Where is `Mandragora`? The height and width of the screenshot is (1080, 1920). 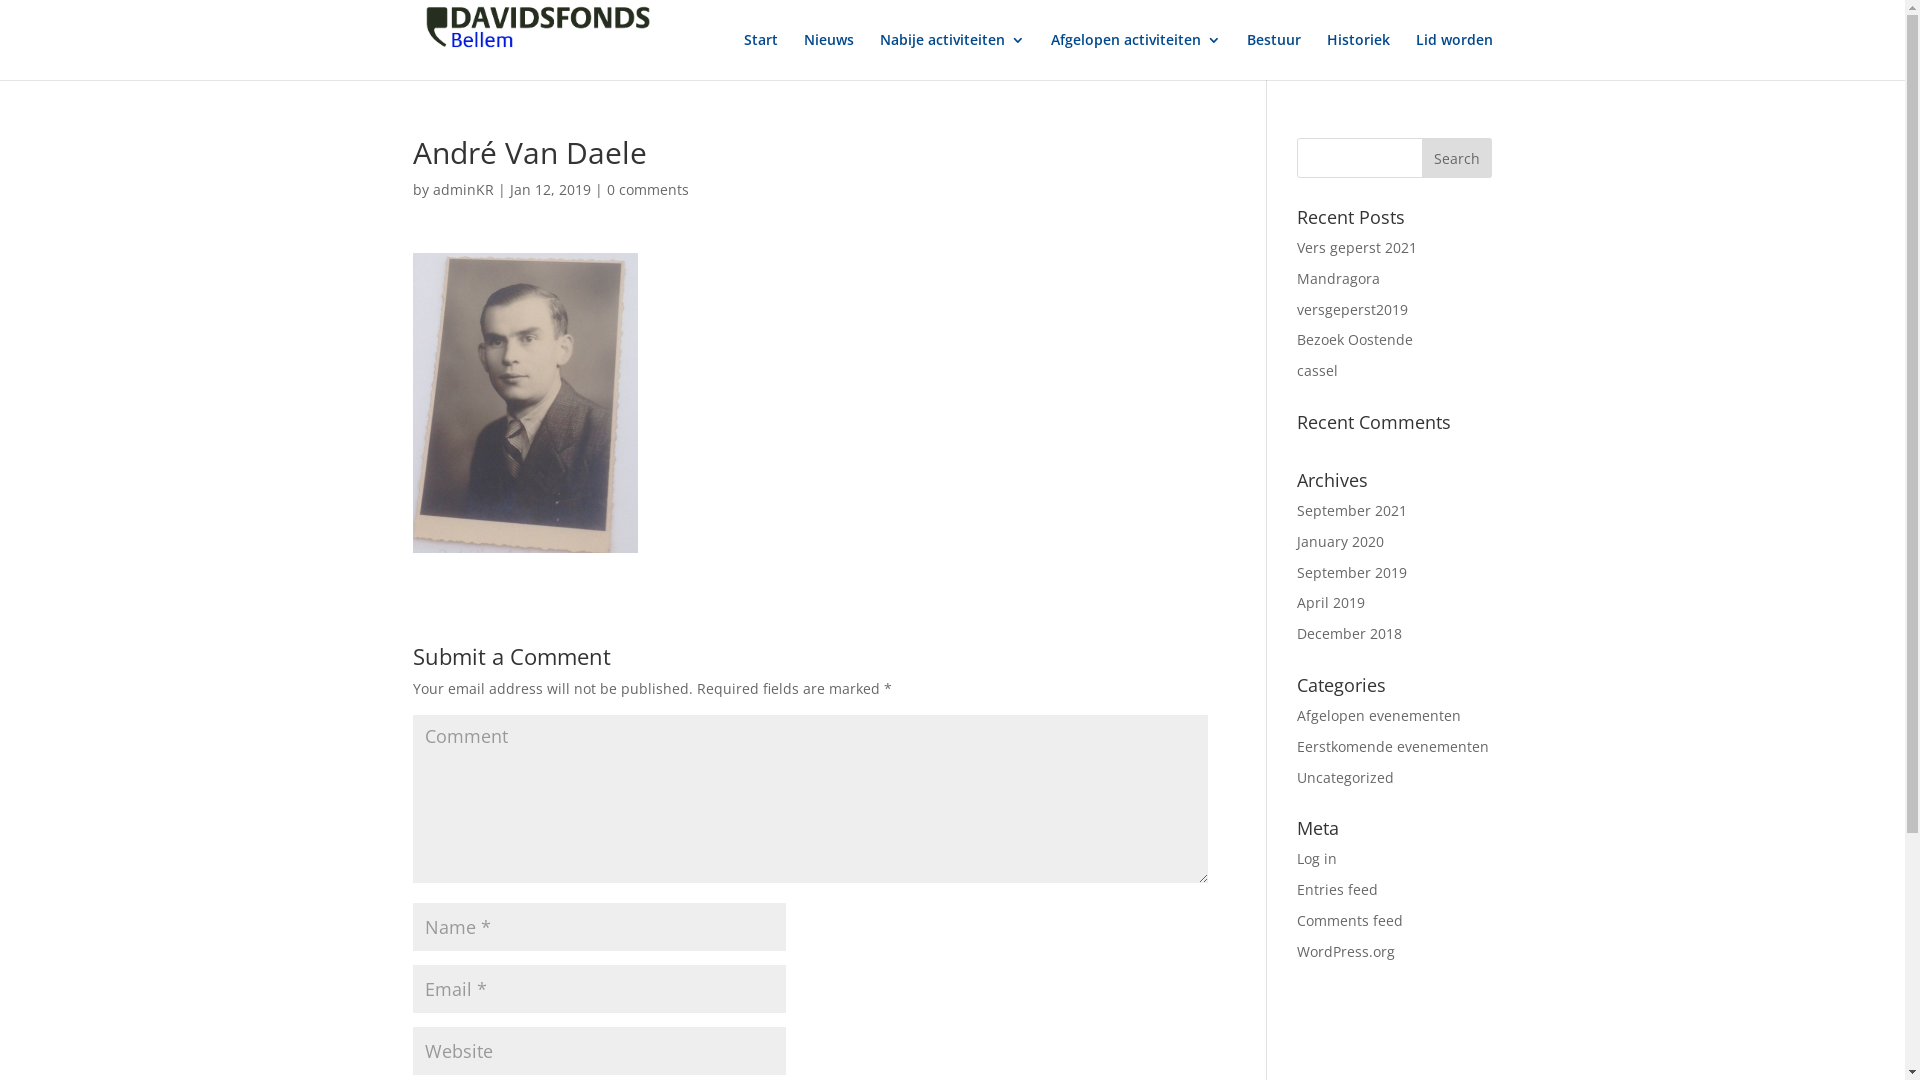
Mandragora is located at coordinates (1338, 278).